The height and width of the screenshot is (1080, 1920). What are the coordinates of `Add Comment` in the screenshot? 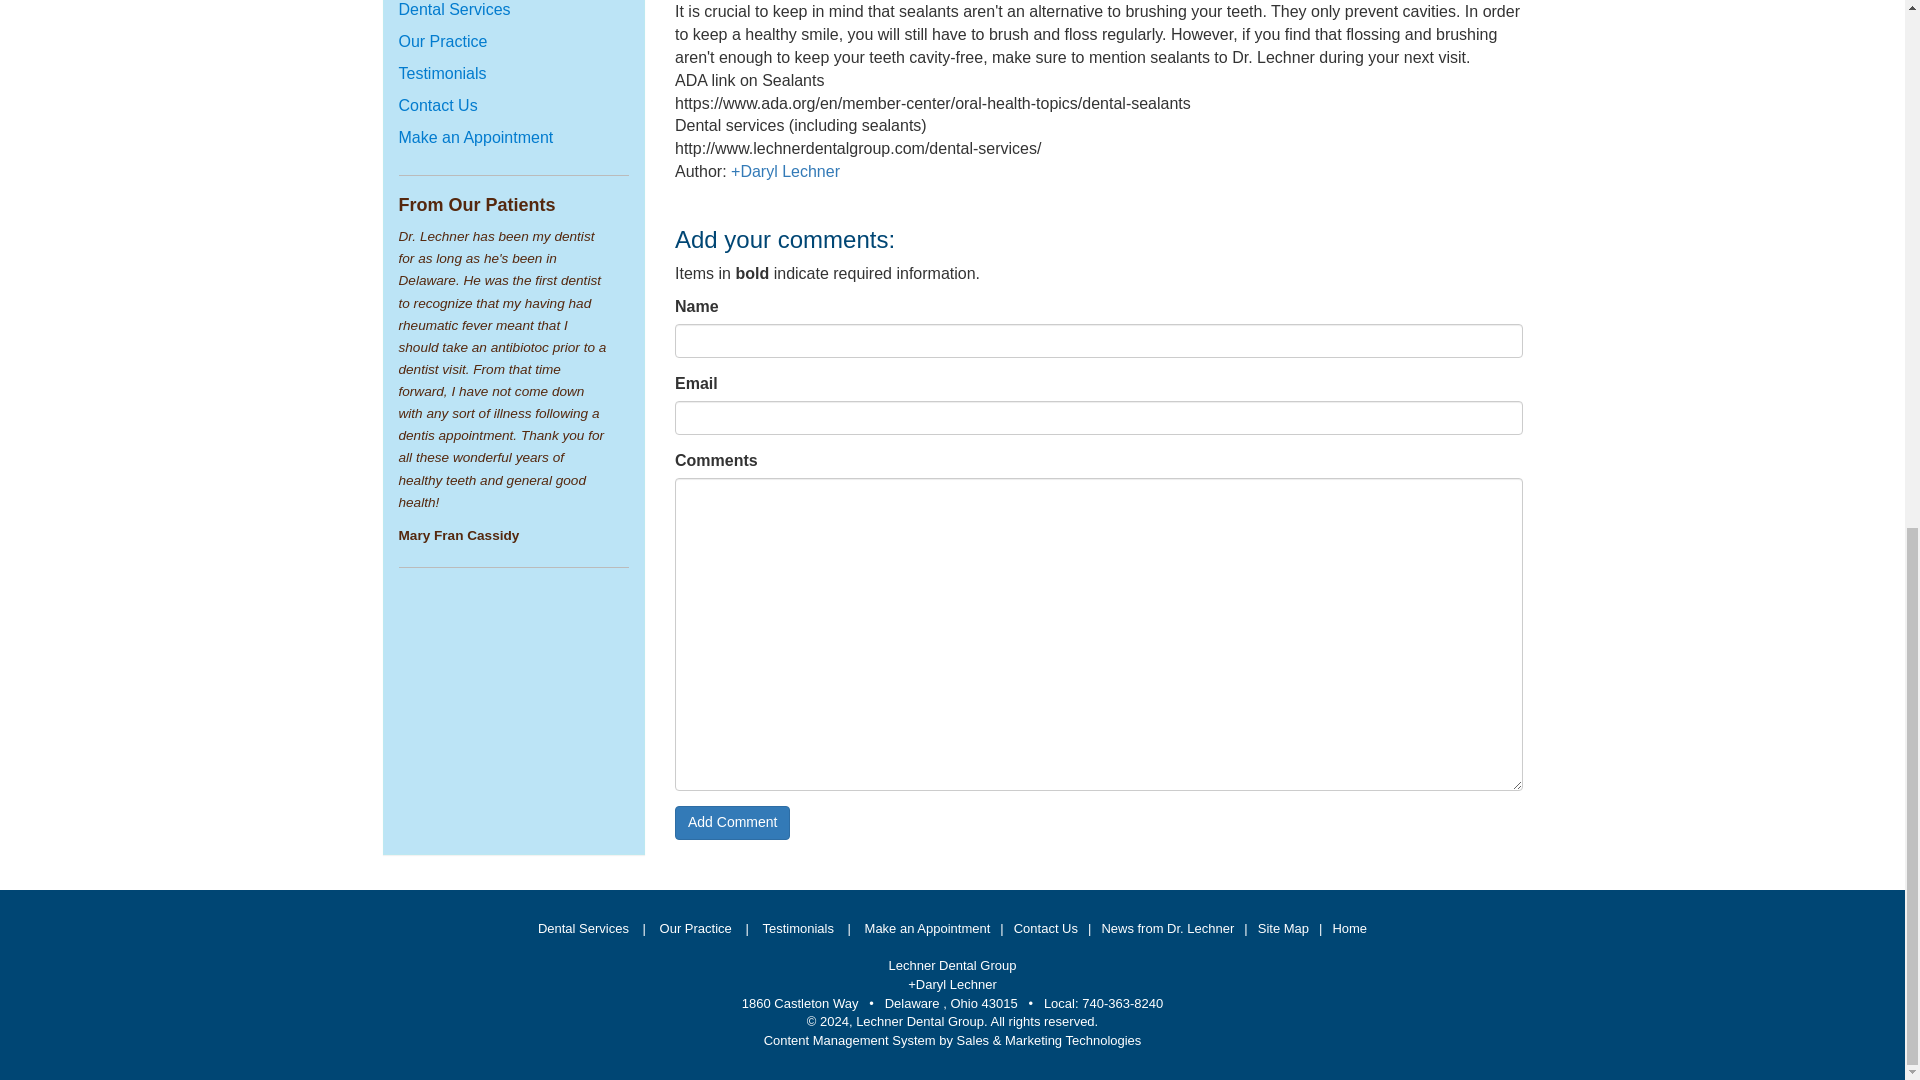 It's located at (732, 822).